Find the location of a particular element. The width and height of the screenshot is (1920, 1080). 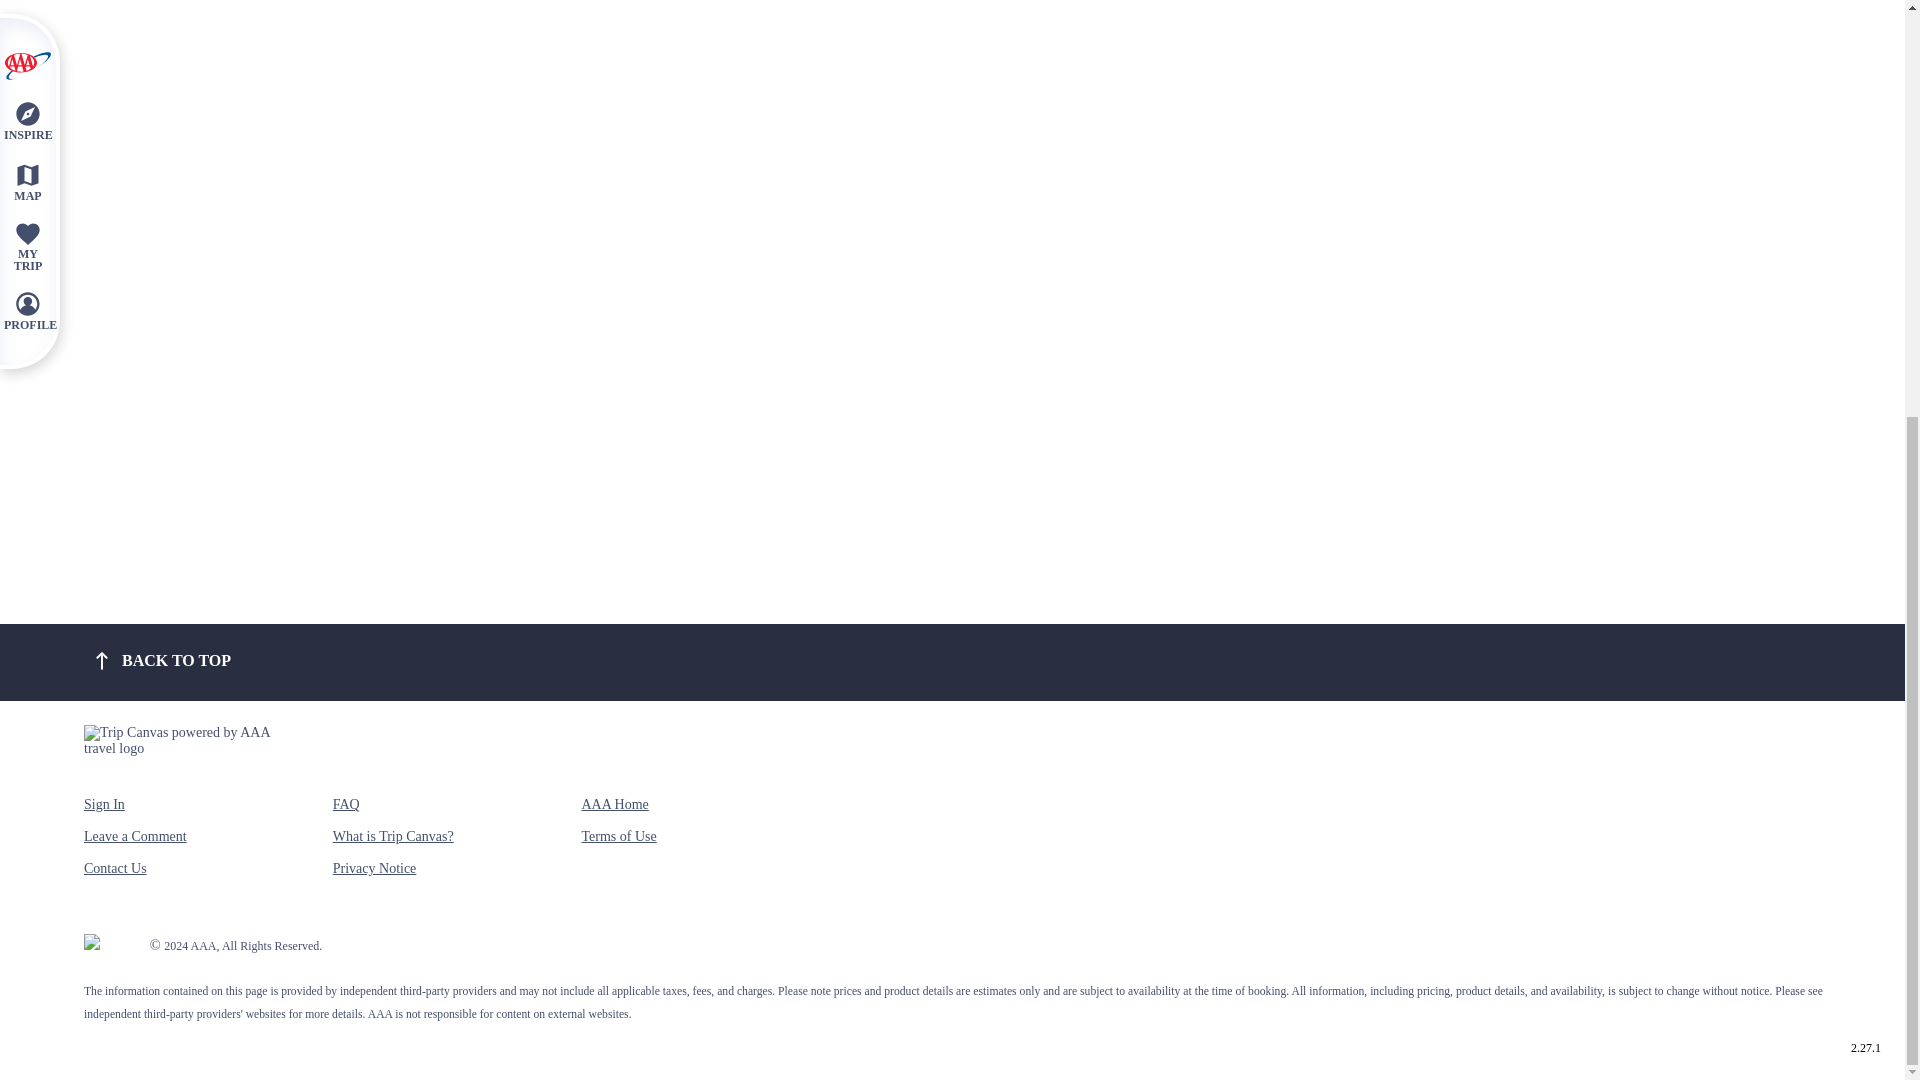

Contact Us is located at coordinates (116, 876).